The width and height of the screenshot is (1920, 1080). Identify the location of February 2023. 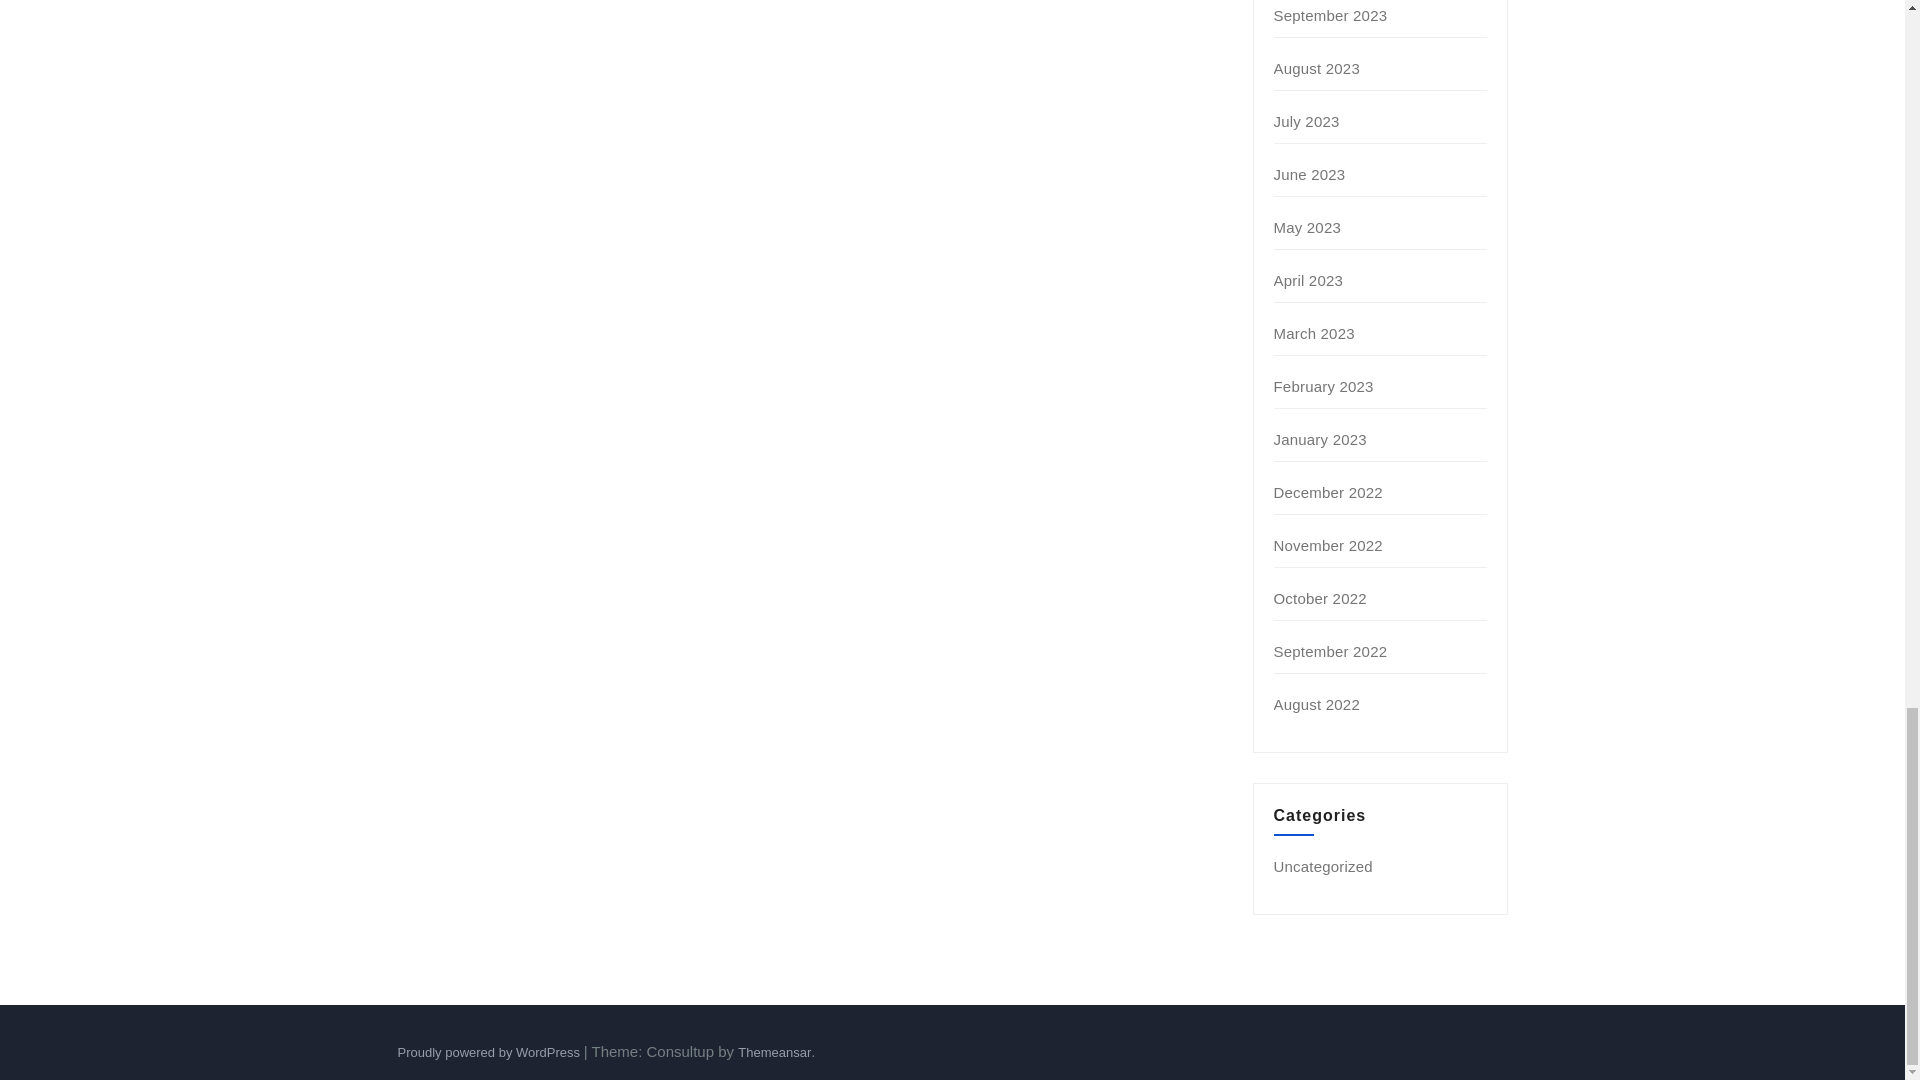
(1324, 386).